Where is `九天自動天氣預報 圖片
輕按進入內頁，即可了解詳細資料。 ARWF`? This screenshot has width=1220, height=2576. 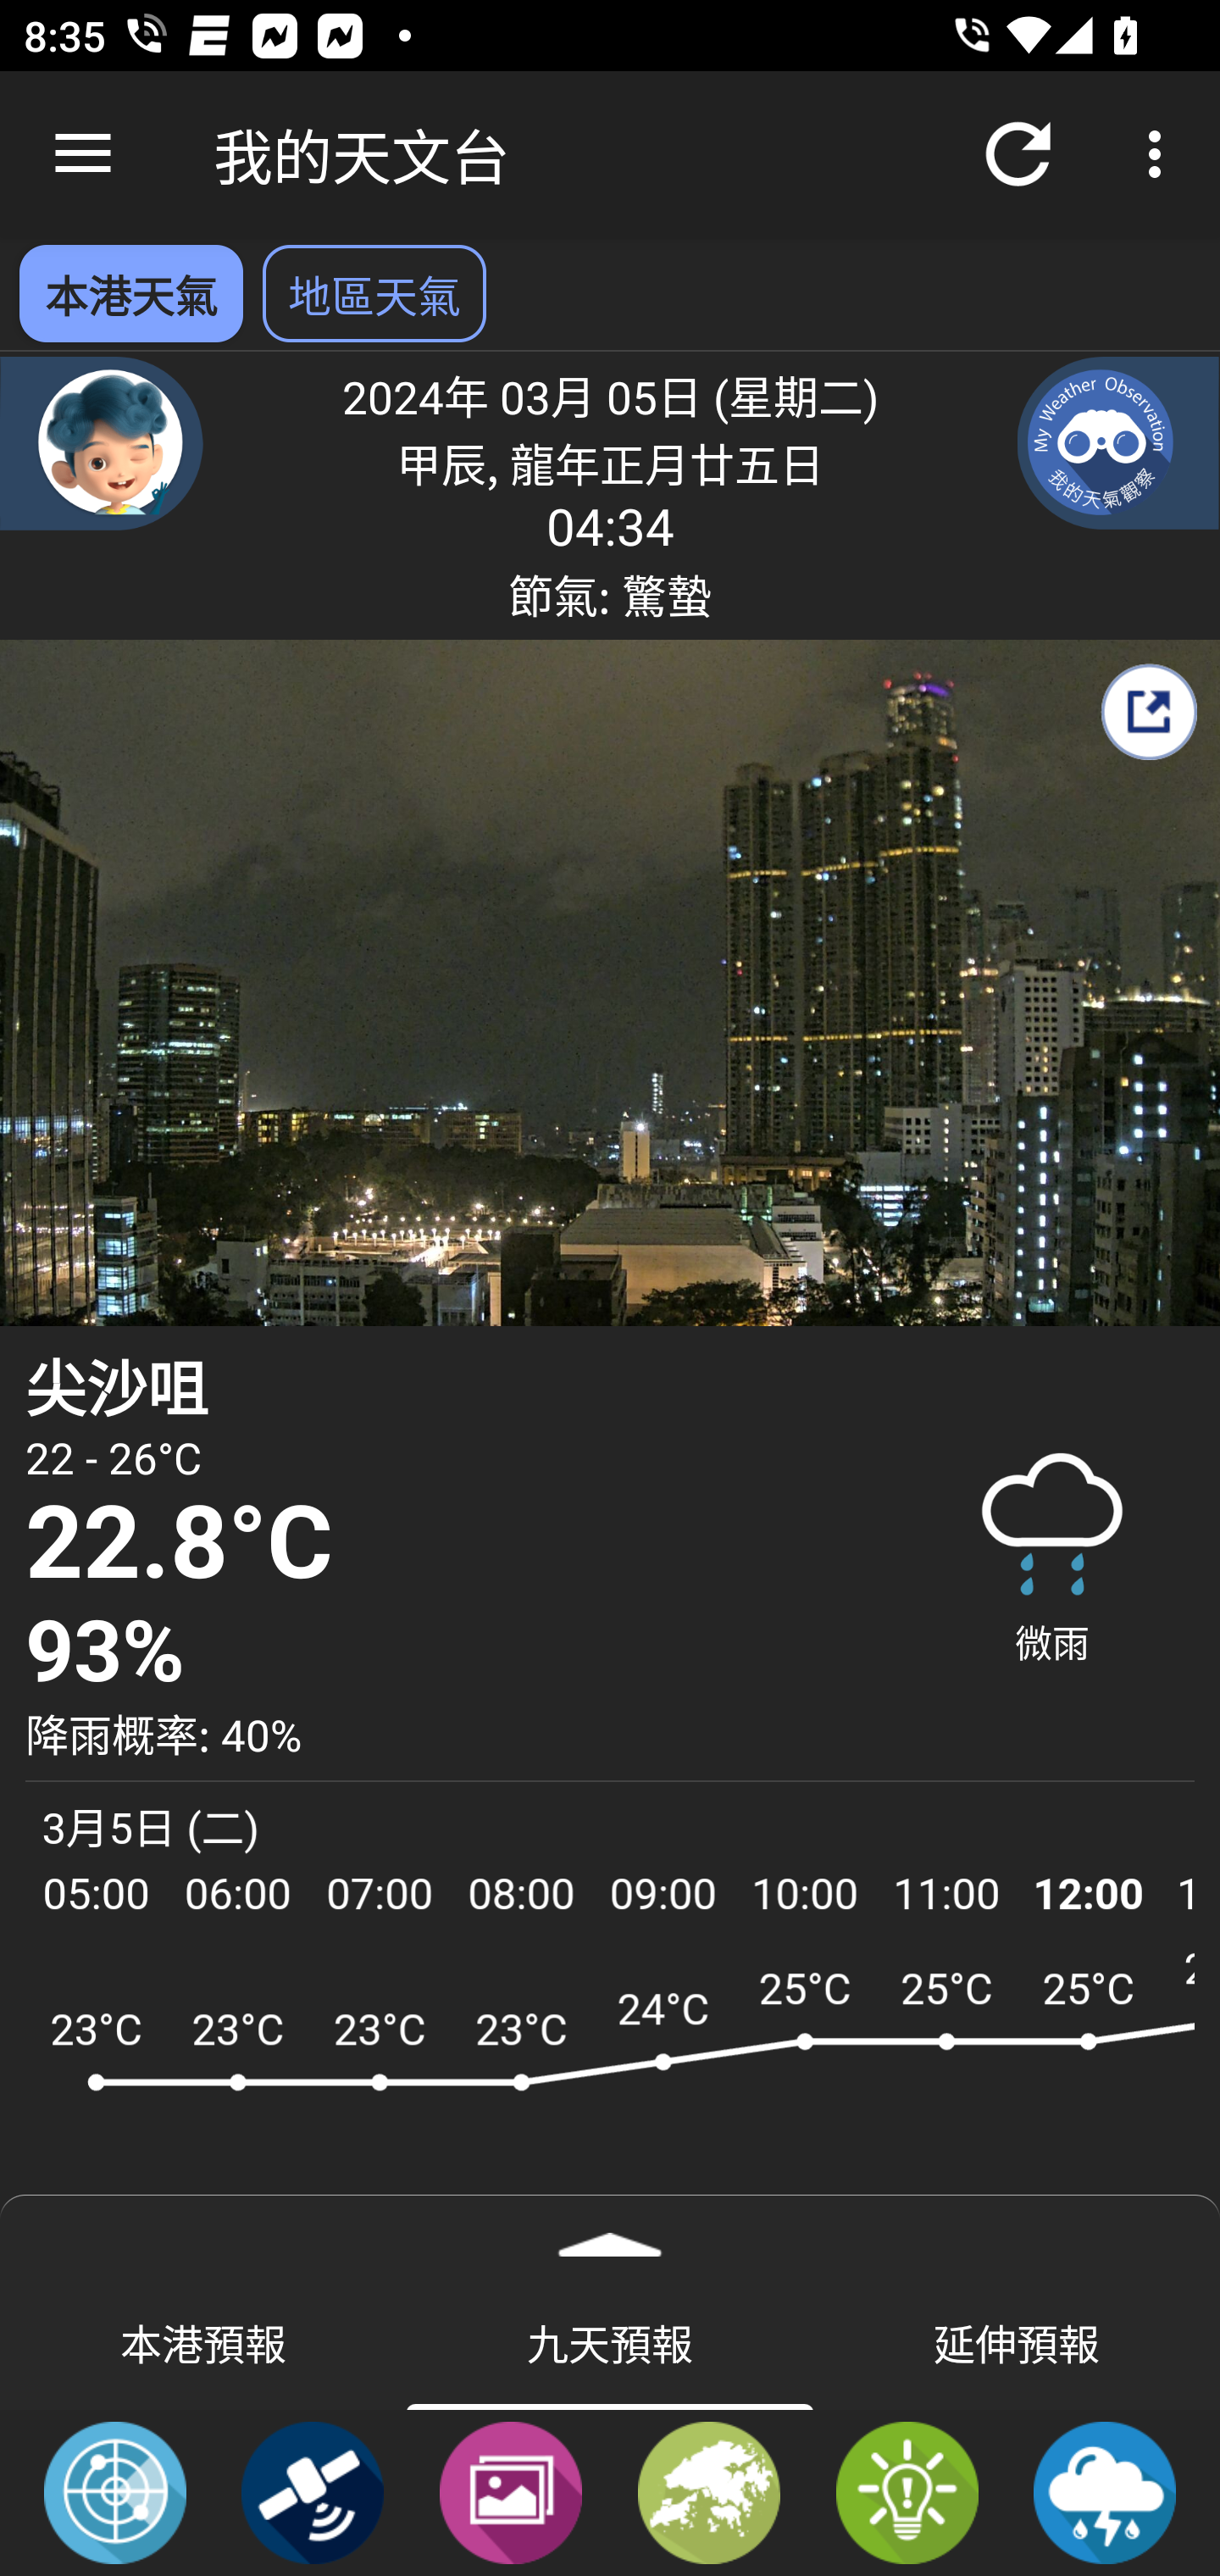
九天自動天氣預報 圖片
輕按進入內頁，即可了解詳細資料。 ARWF is located at coordinates (610, 2095).